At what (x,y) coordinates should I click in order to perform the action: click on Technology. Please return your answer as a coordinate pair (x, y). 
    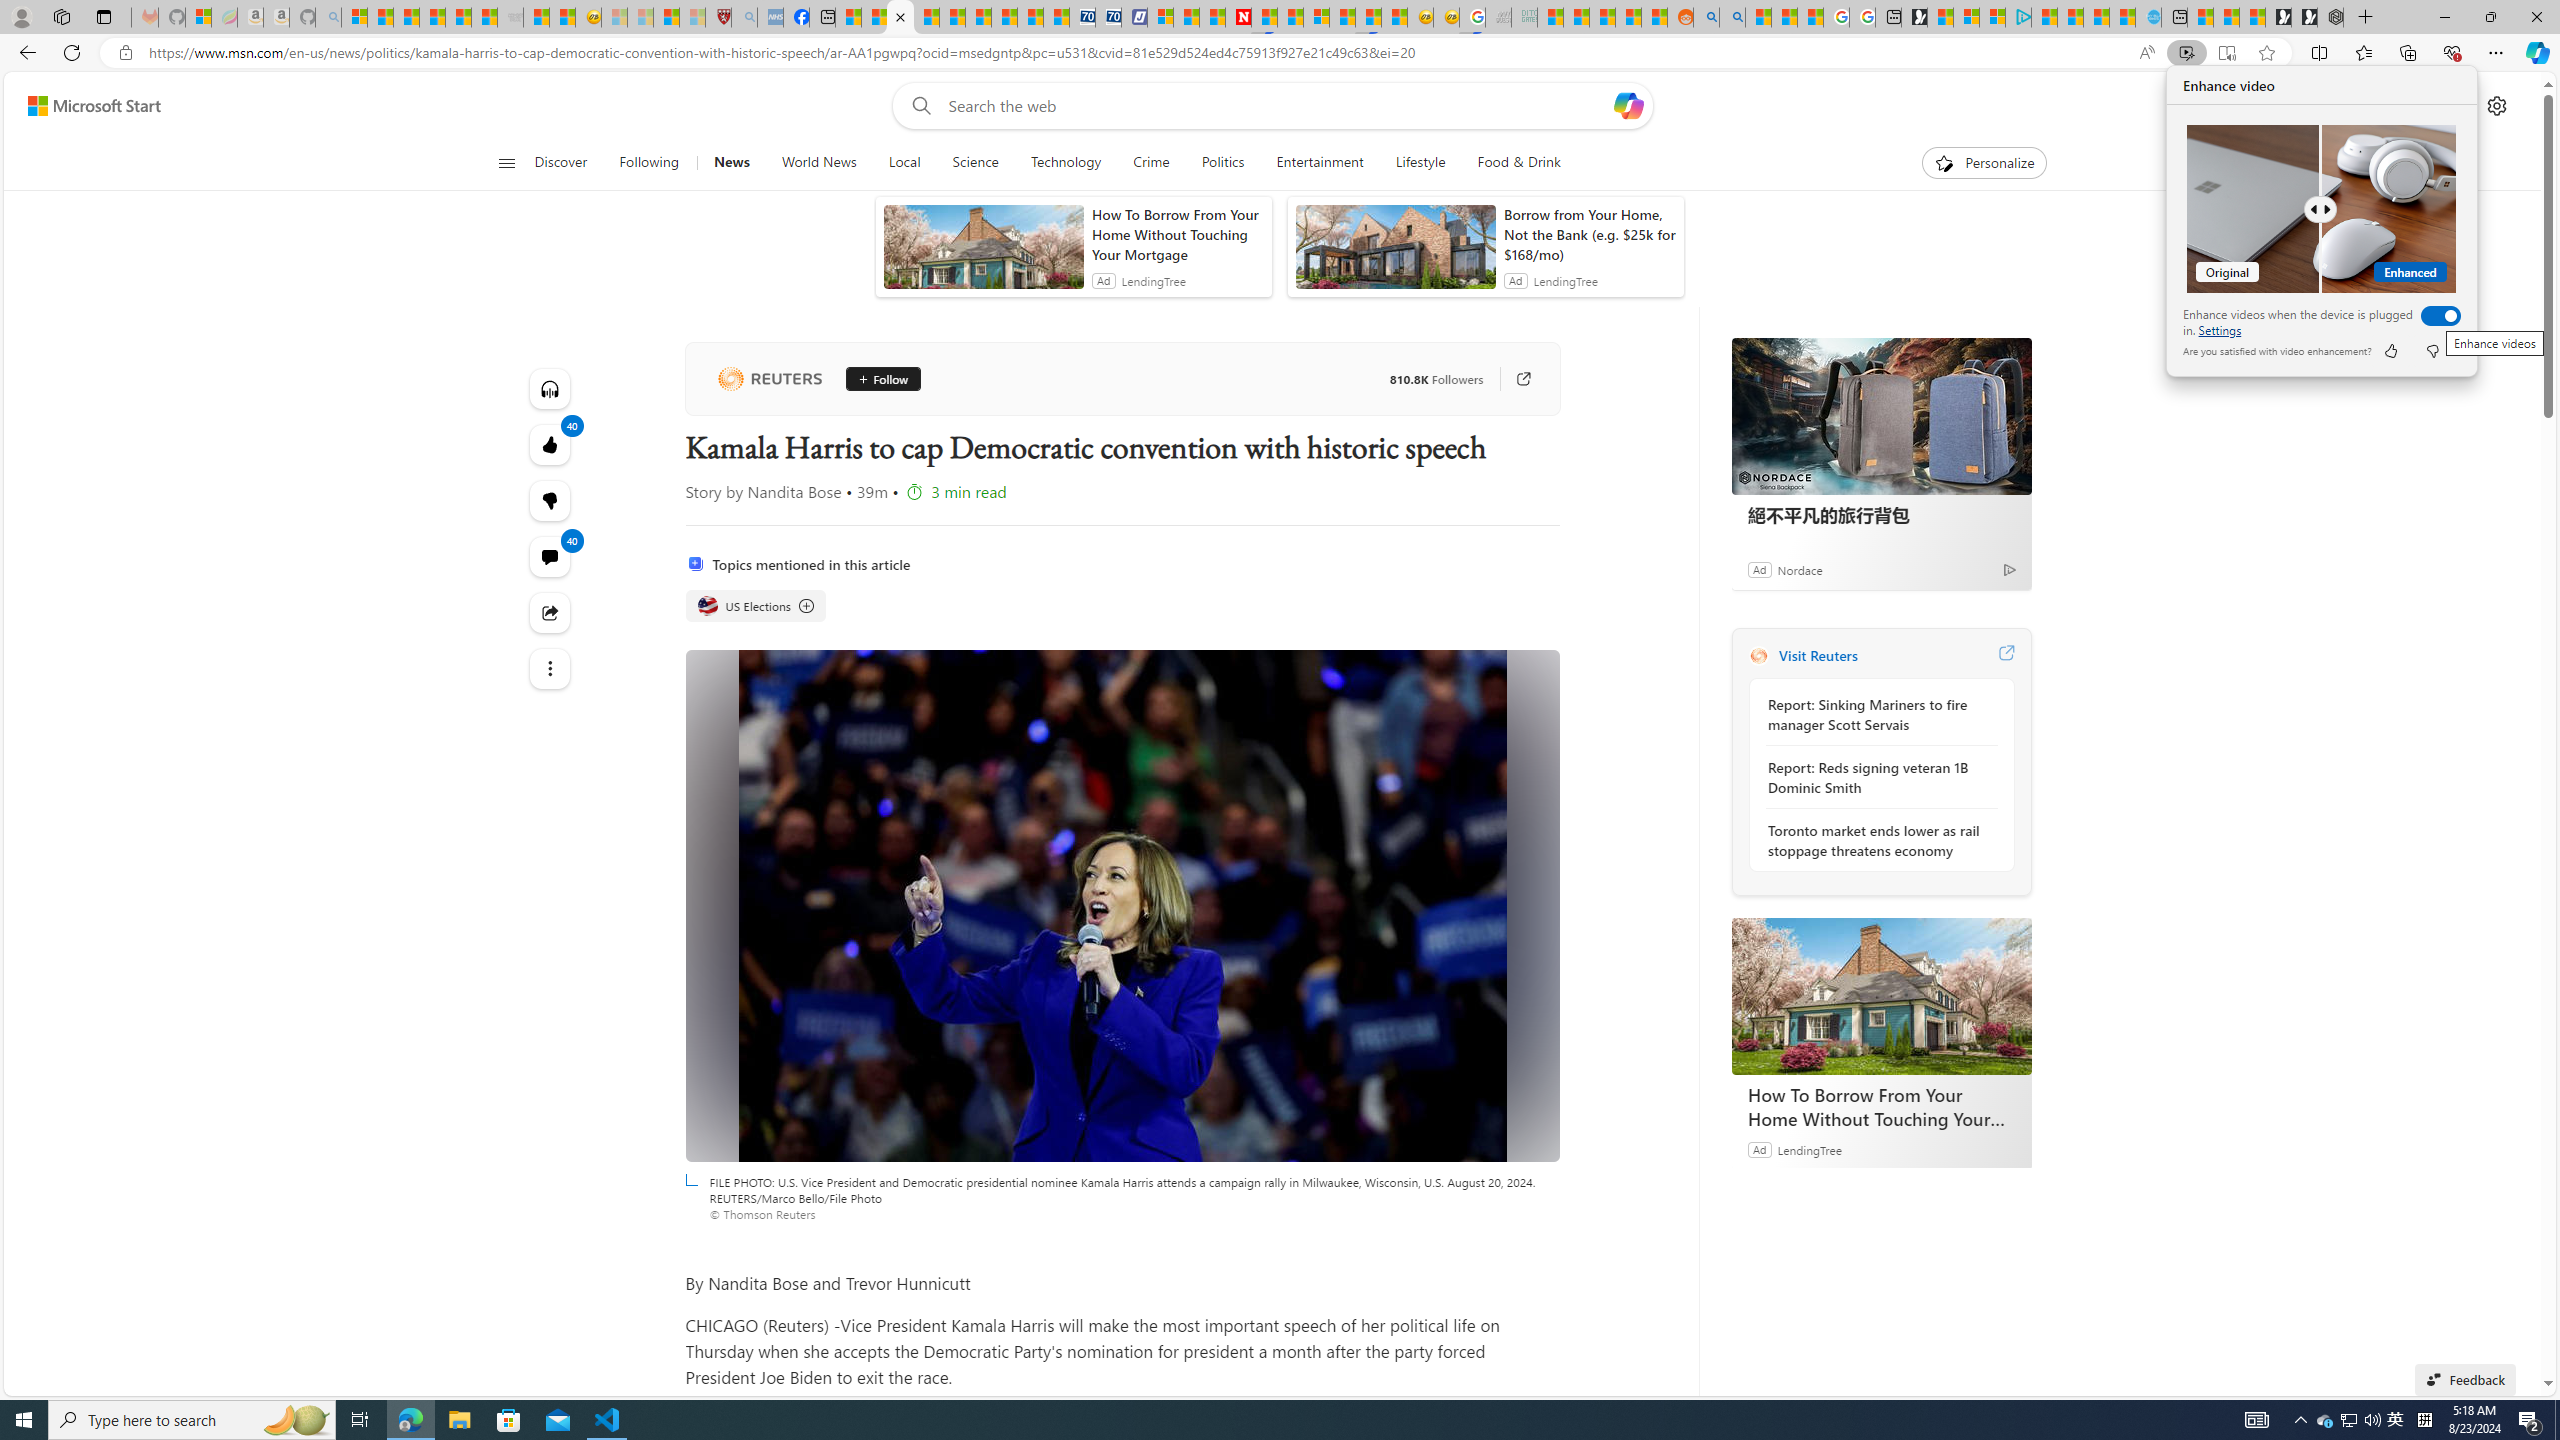
    Looking at the image, I should click on (1066, 163).